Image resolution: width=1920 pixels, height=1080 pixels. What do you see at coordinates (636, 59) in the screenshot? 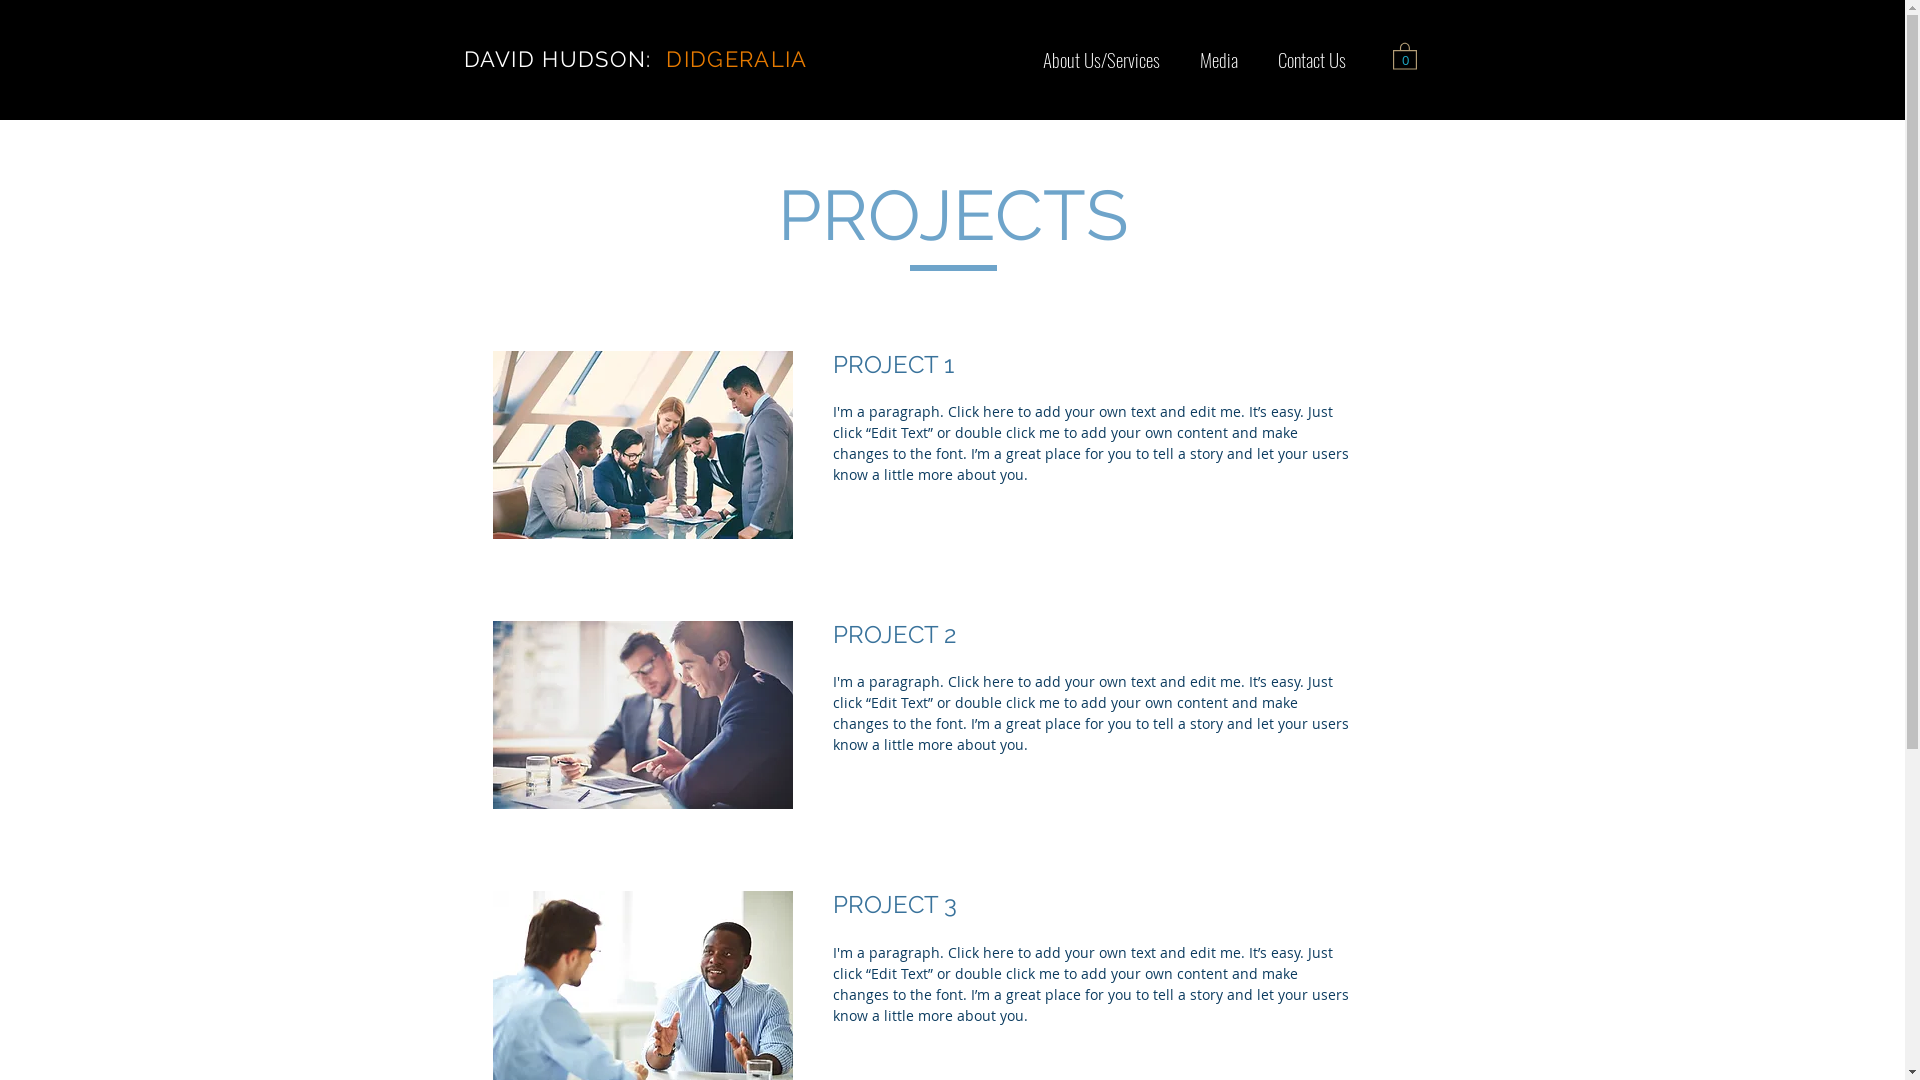
I see `DAVID HUDSON:  DIDGERALIA` at bounding box center [636, 59].